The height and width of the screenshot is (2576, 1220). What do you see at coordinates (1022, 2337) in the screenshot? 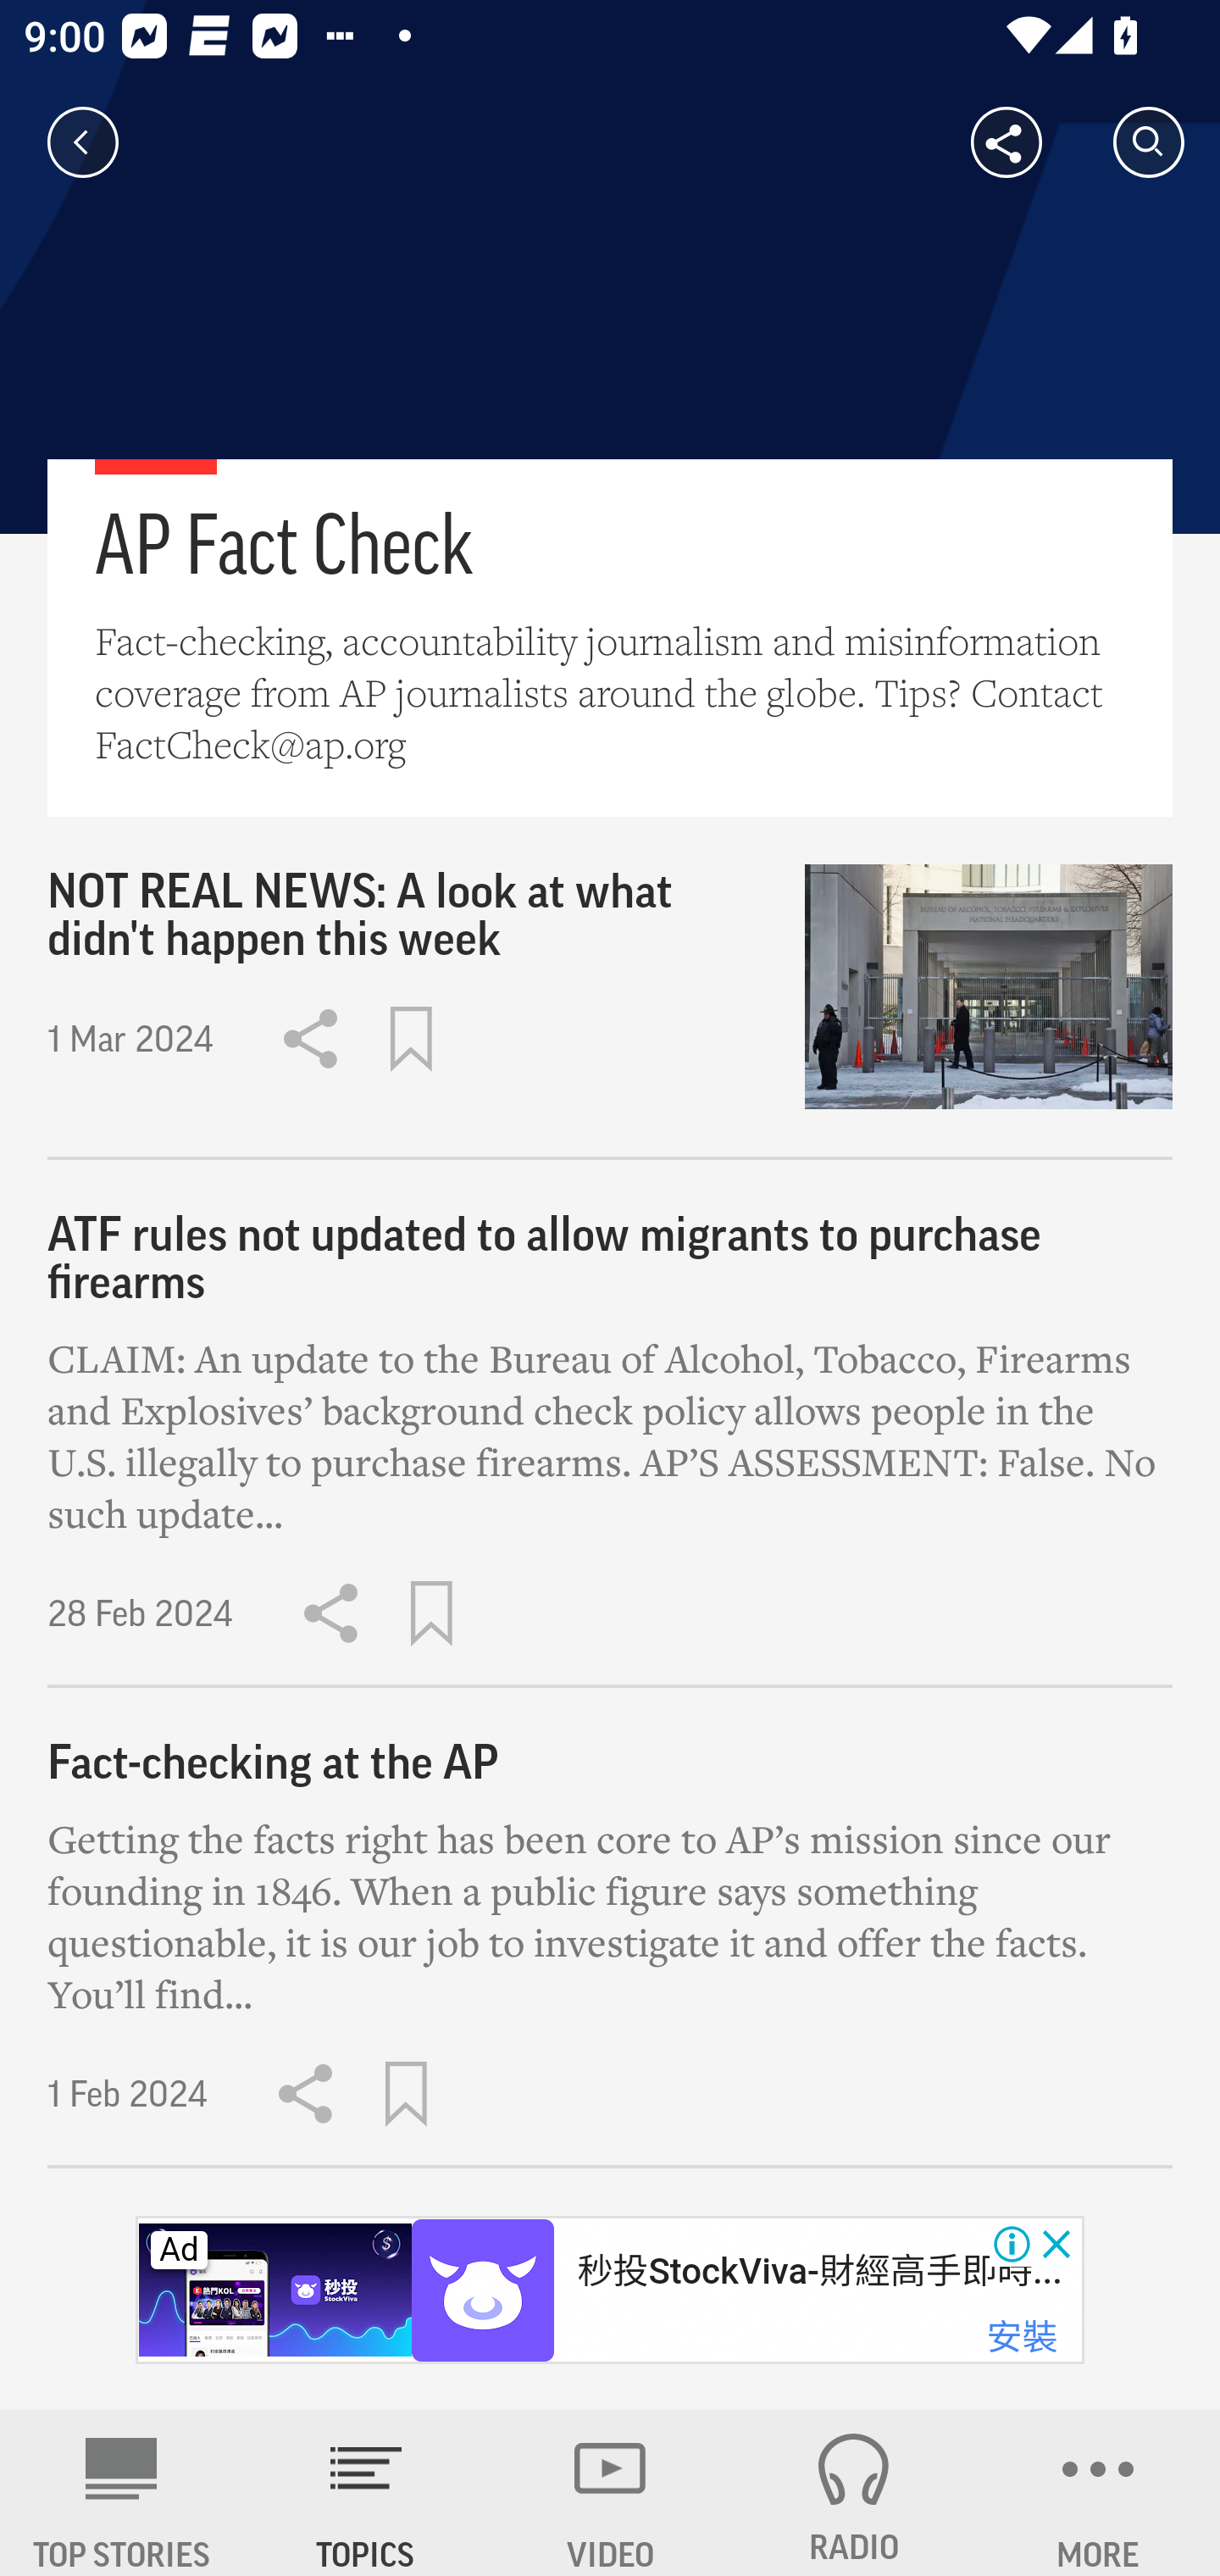
I see `安裝` at bounding box center [1022, 2337].